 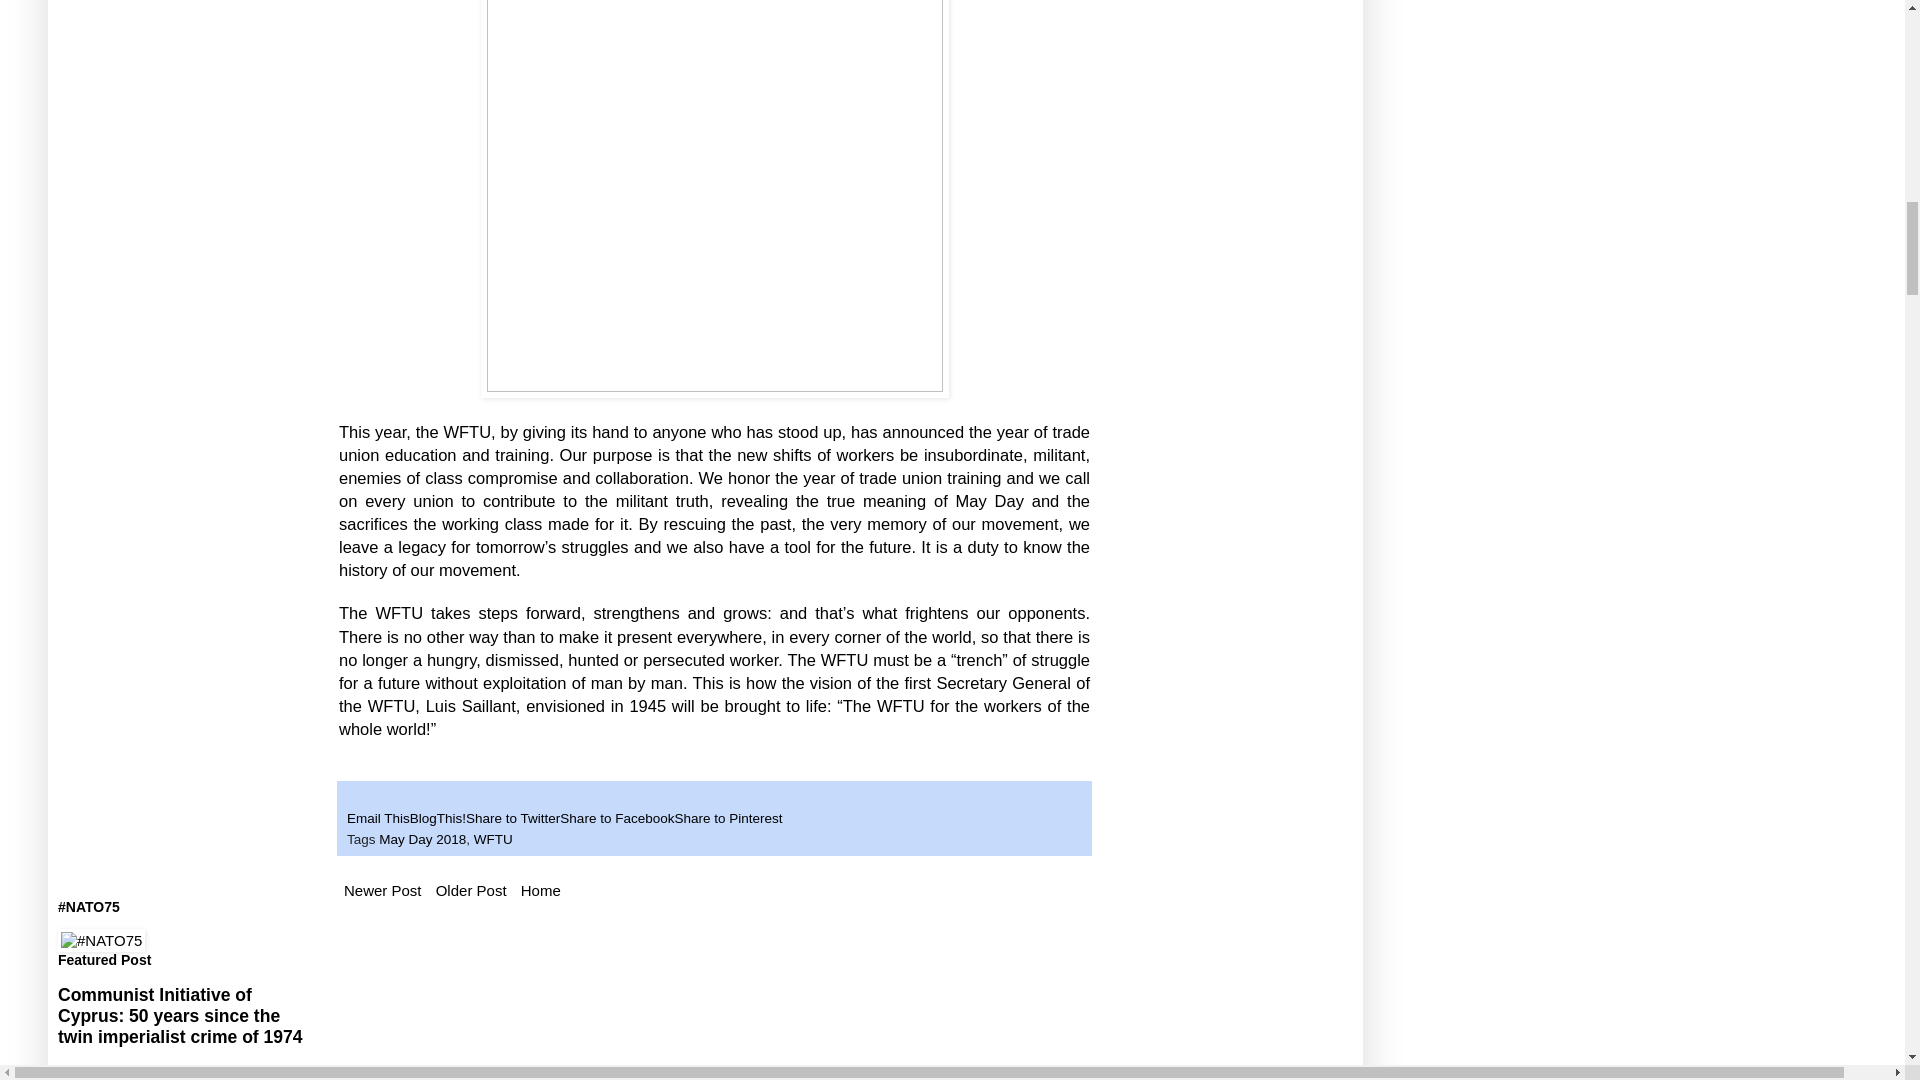 What do you see at coordinates (513, 818) in the screenshot?
I see `Share to Twitter` at bounding box center [513, 818].